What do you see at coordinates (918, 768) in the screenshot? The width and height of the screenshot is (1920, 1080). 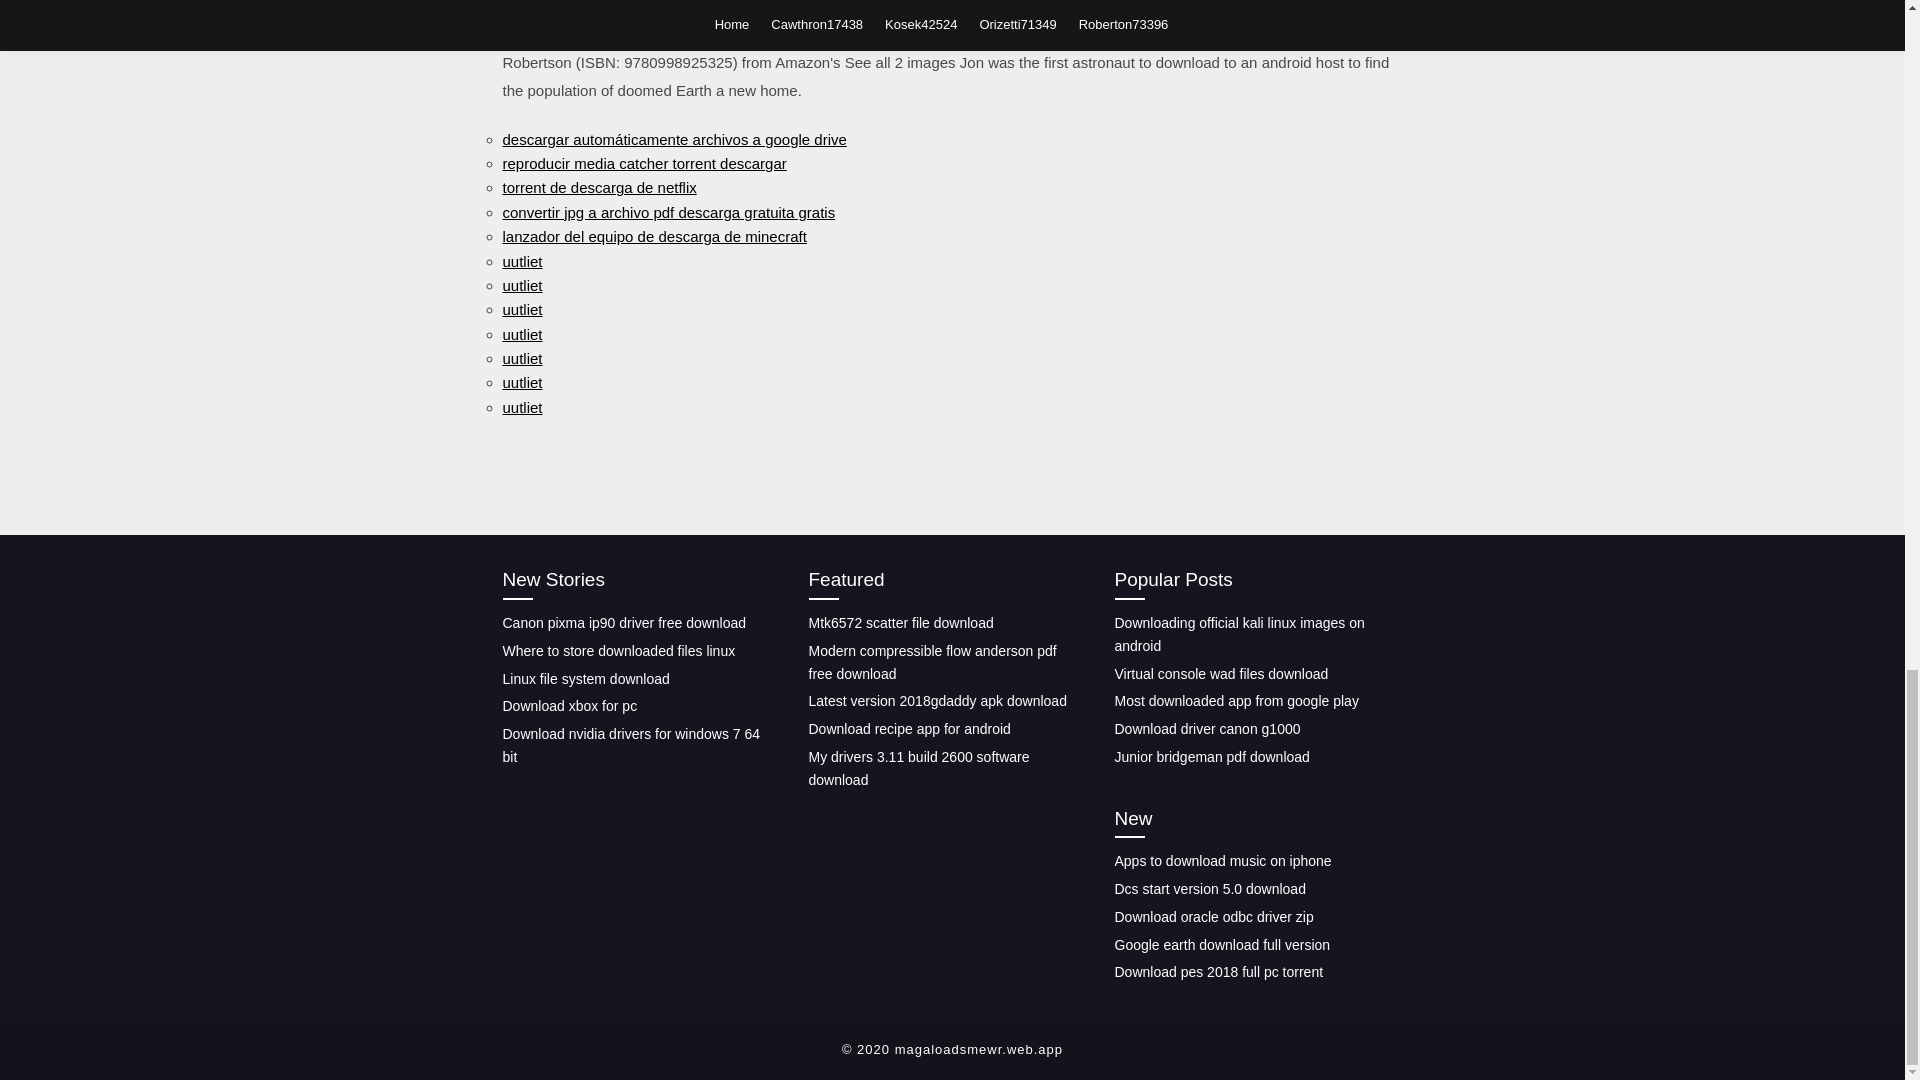 I see `My drivers 3.11 build 2600 software download` at bounding box center [918, 768].